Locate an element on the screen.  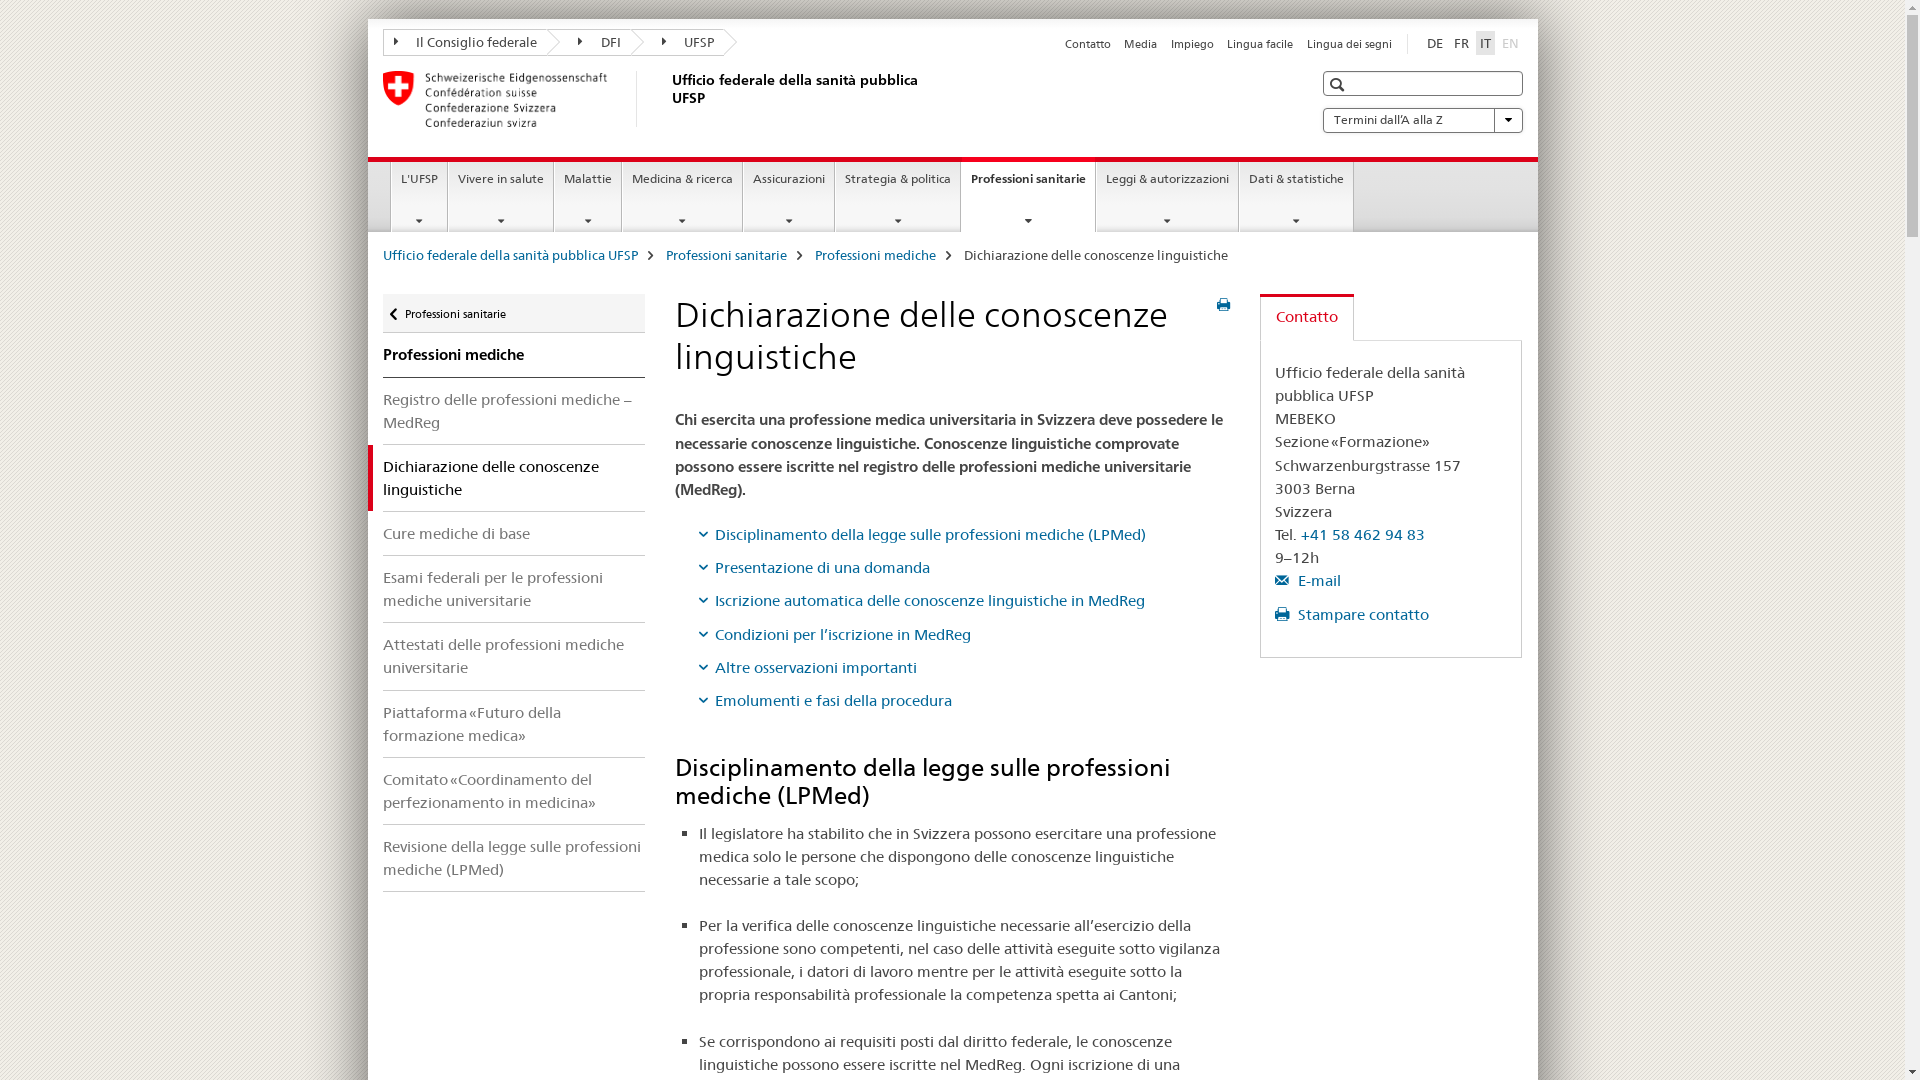
Contatto is located at coordinates (1307, 318).